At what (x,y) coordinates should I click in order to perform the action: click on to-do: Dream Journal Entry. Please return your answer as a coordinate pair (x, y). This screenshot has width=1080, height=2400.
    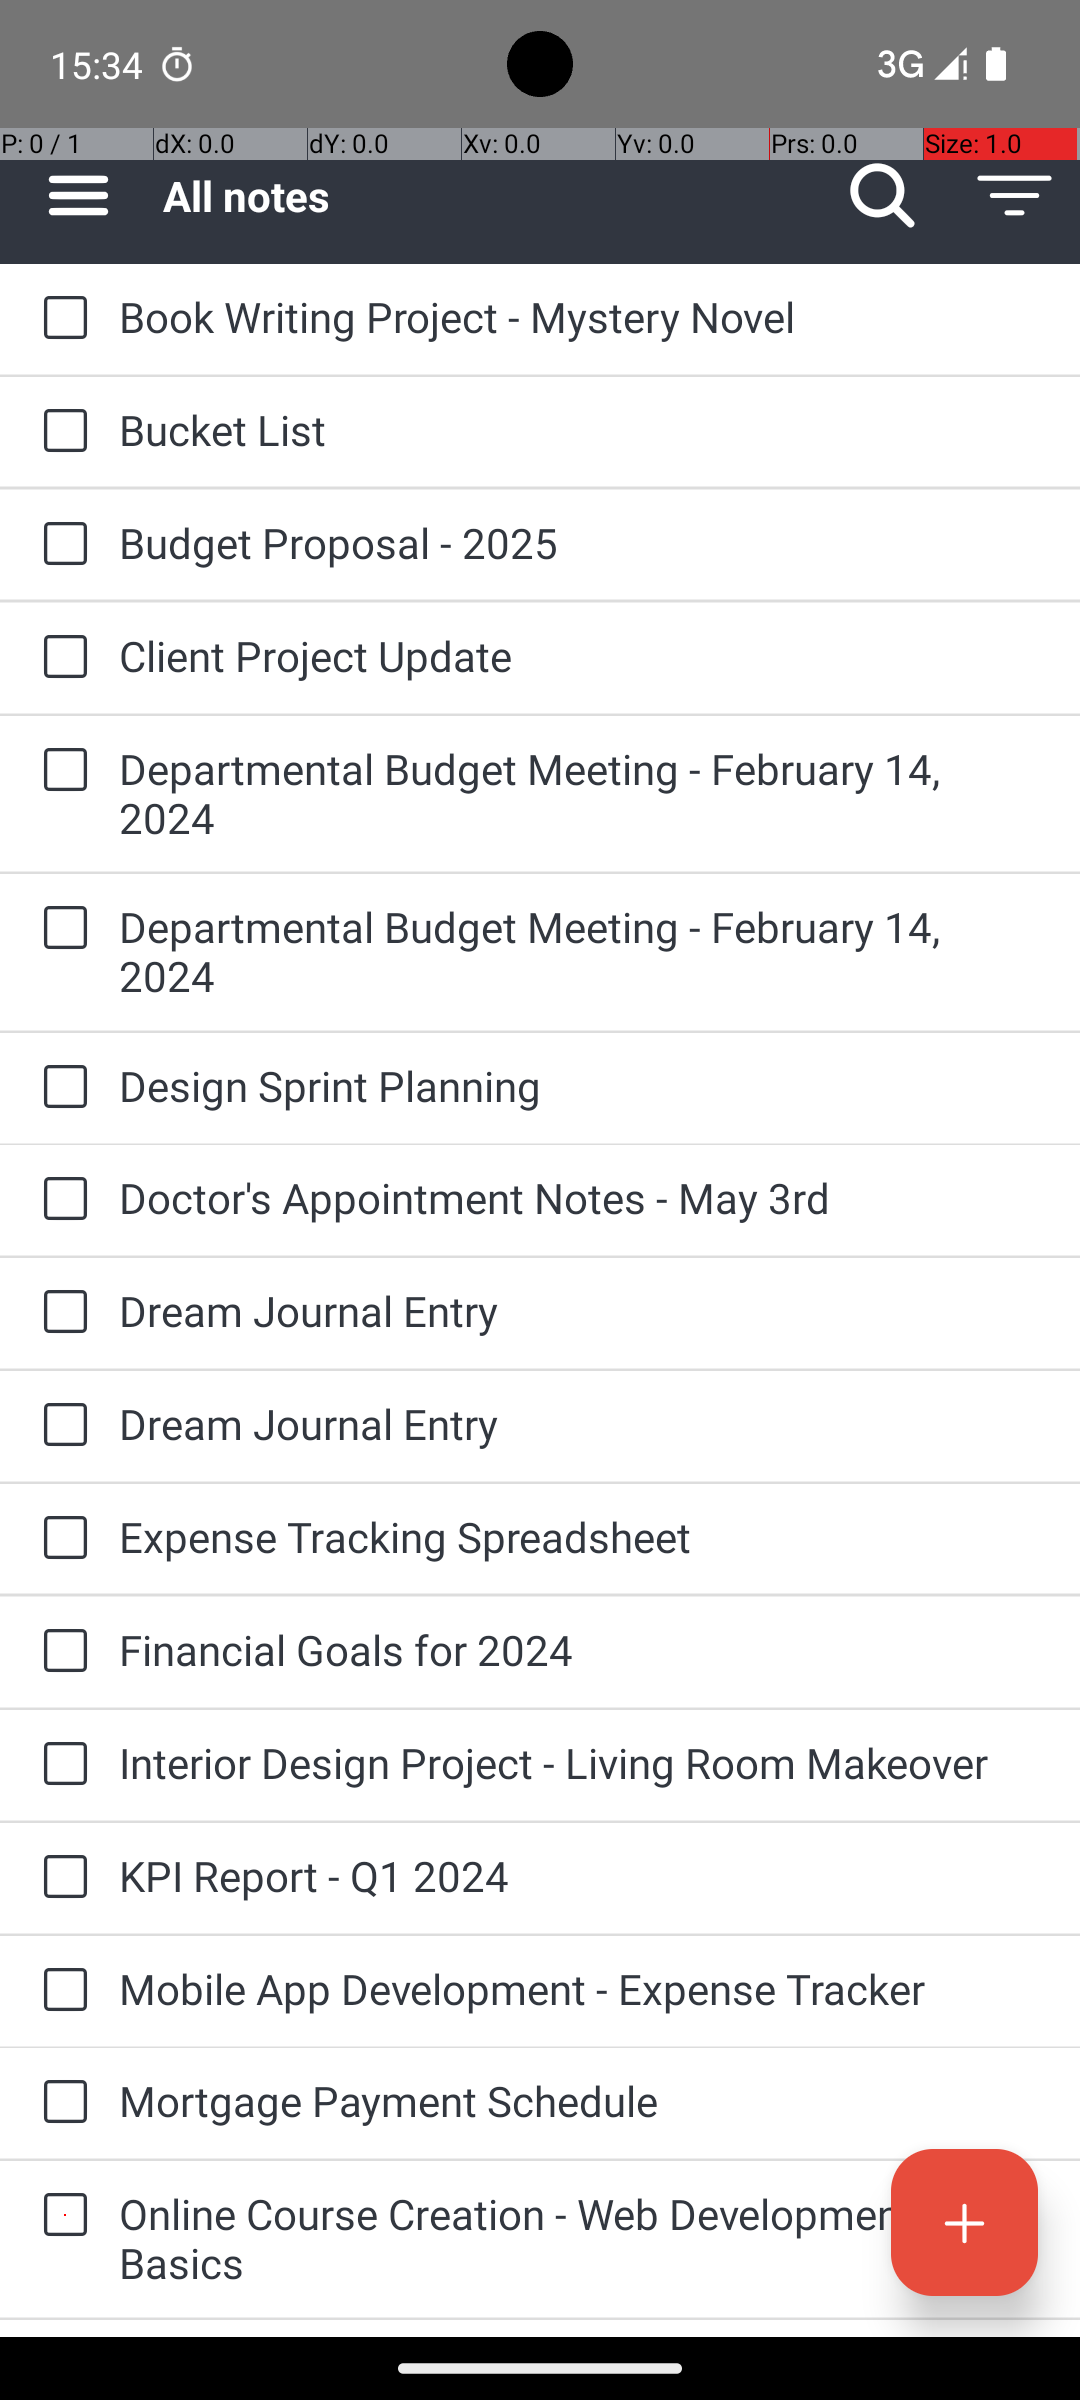
    Looking at the image, I should click on (60, 1312).